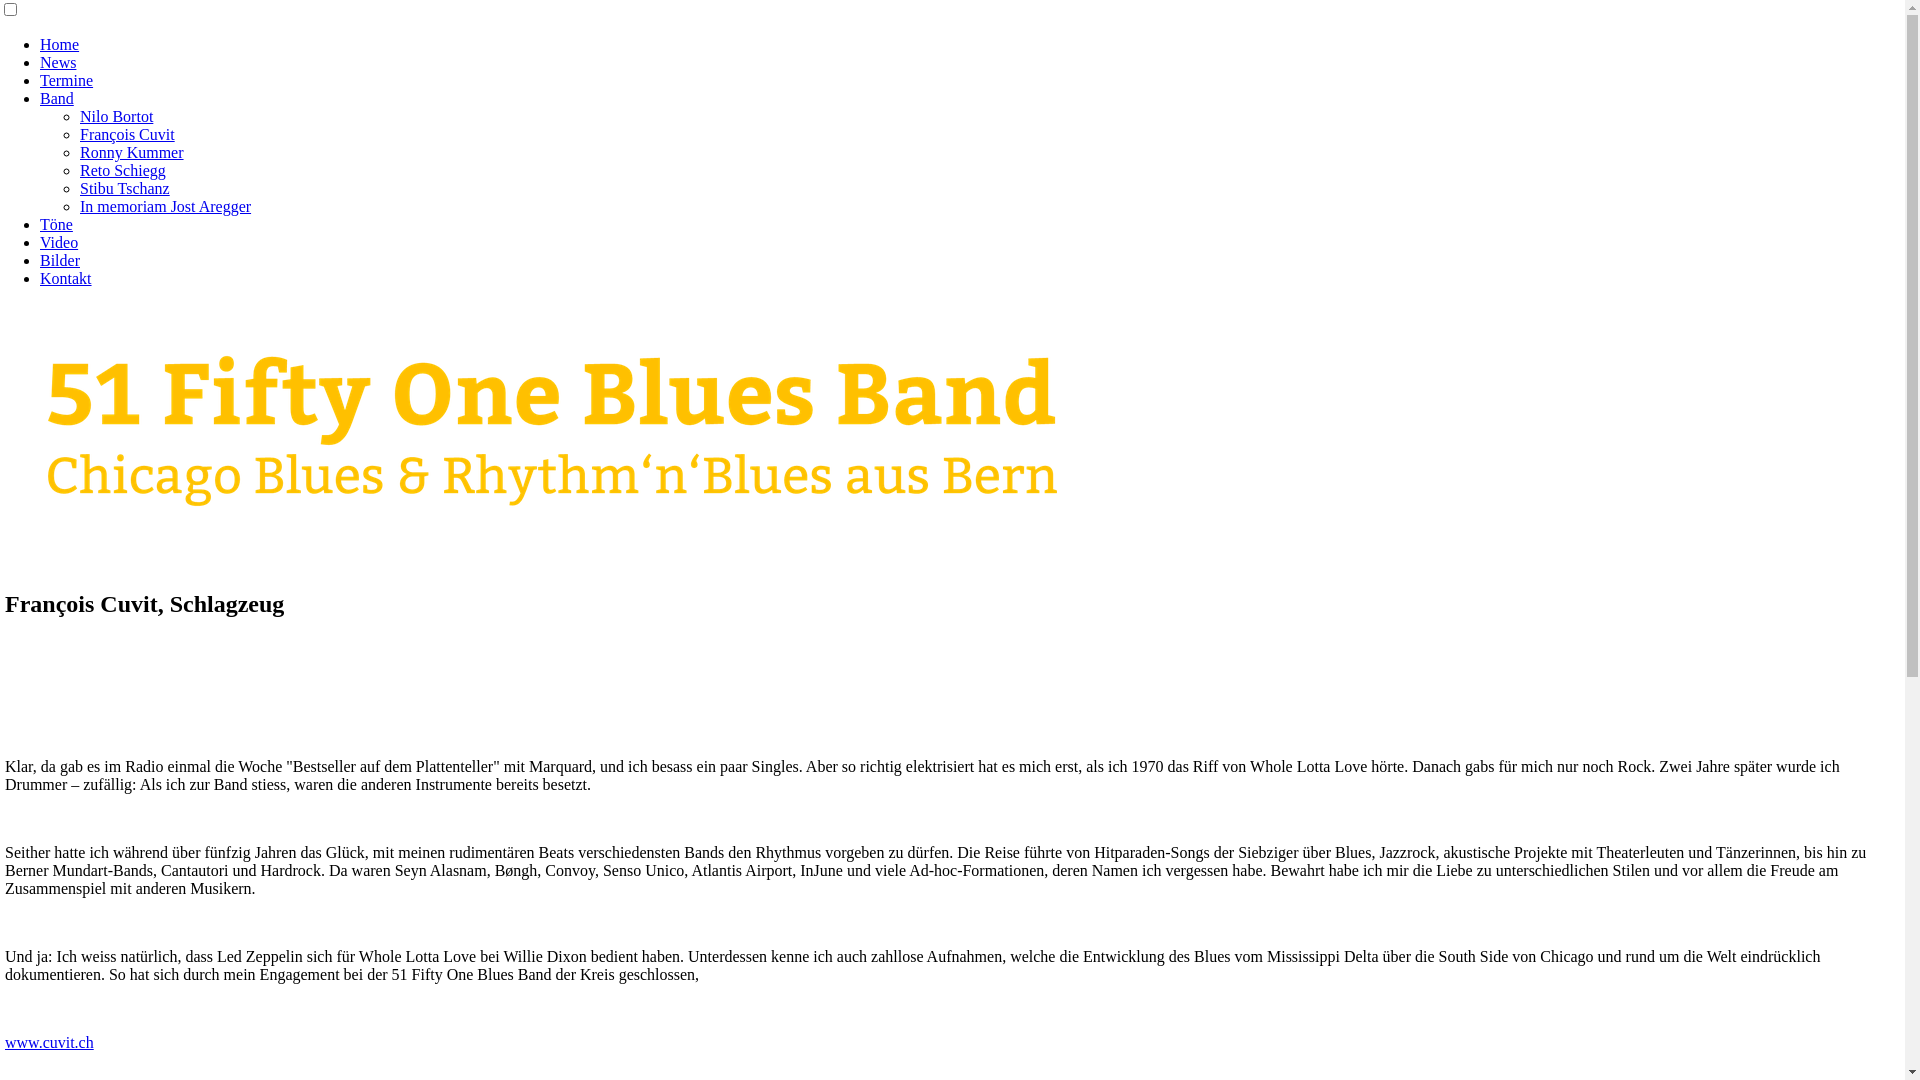  Describe the element at coordinates (60, 260) in the screenshot. I see `Bilder` at that location.